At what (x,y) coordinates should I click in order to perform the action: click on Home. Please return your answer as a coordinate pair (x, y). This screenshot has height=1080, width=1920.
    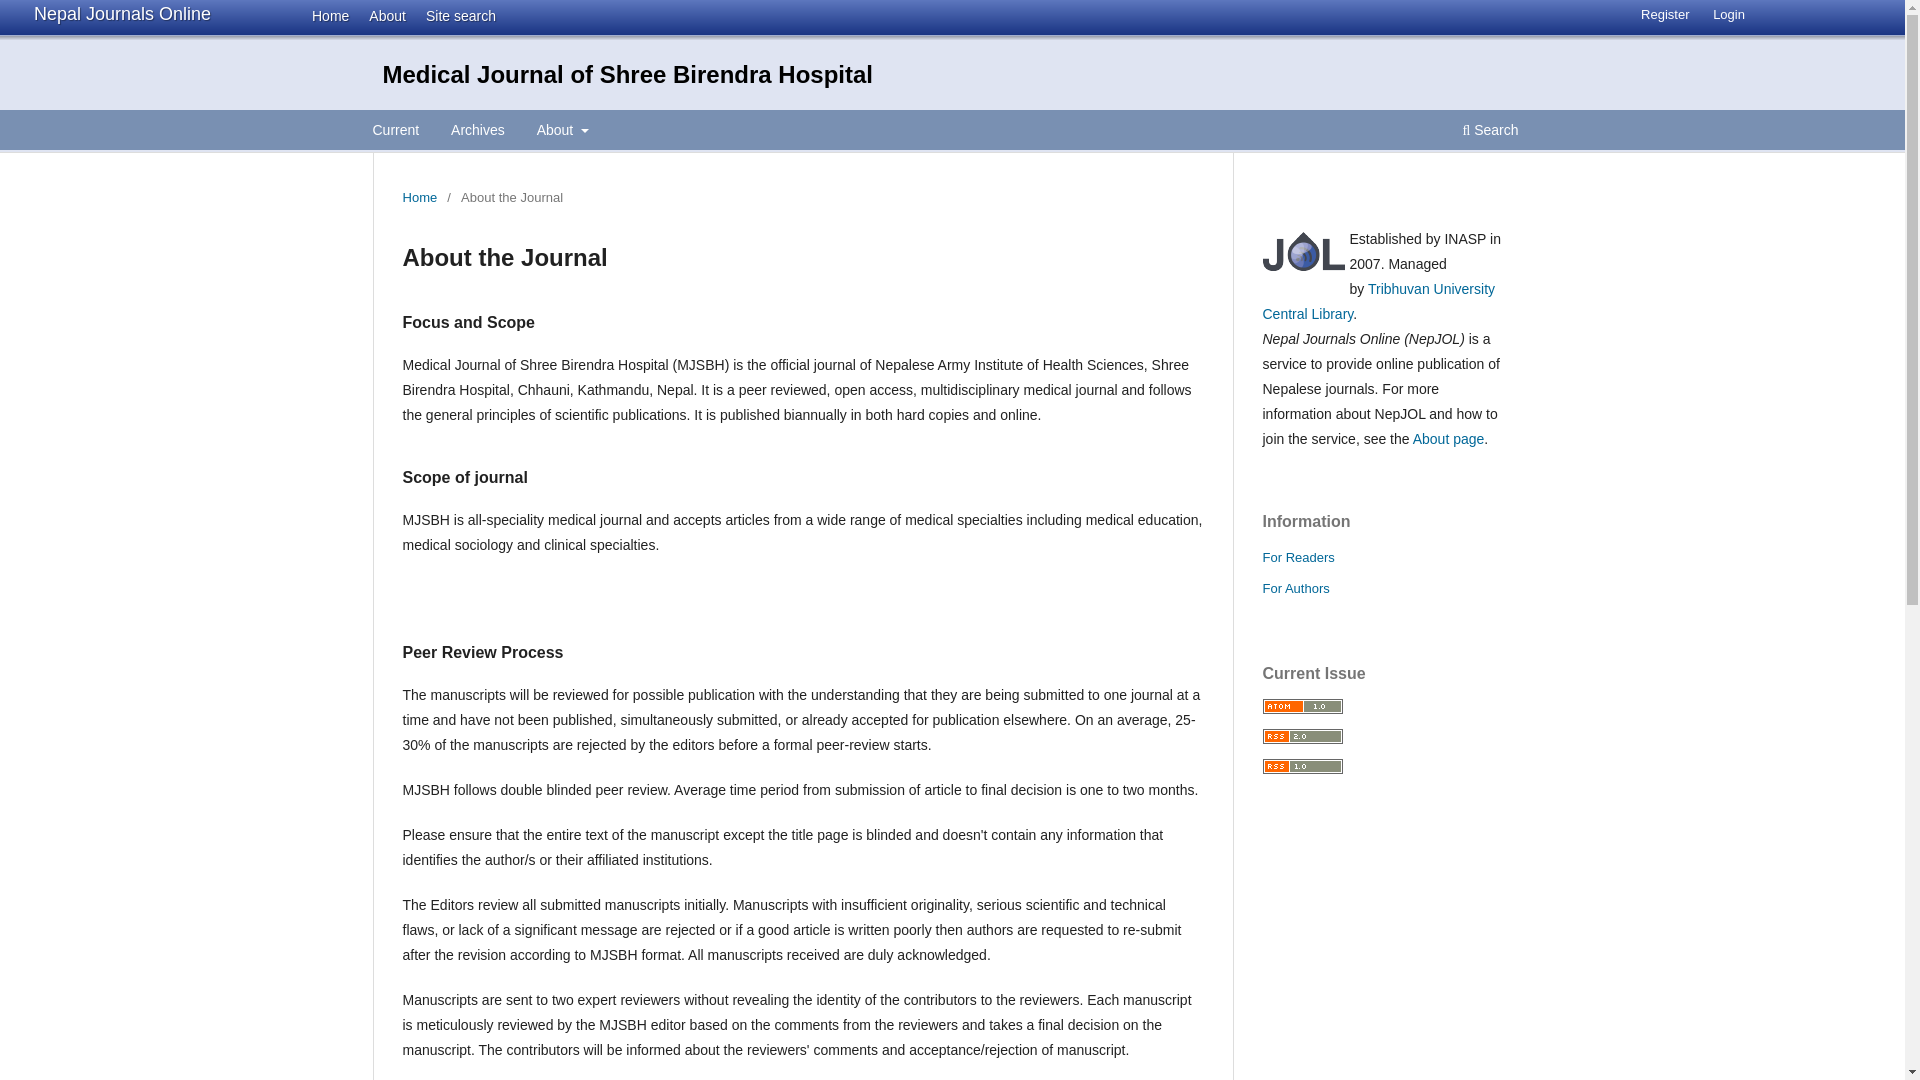
    Looking at the image, I should click on (324, 15).